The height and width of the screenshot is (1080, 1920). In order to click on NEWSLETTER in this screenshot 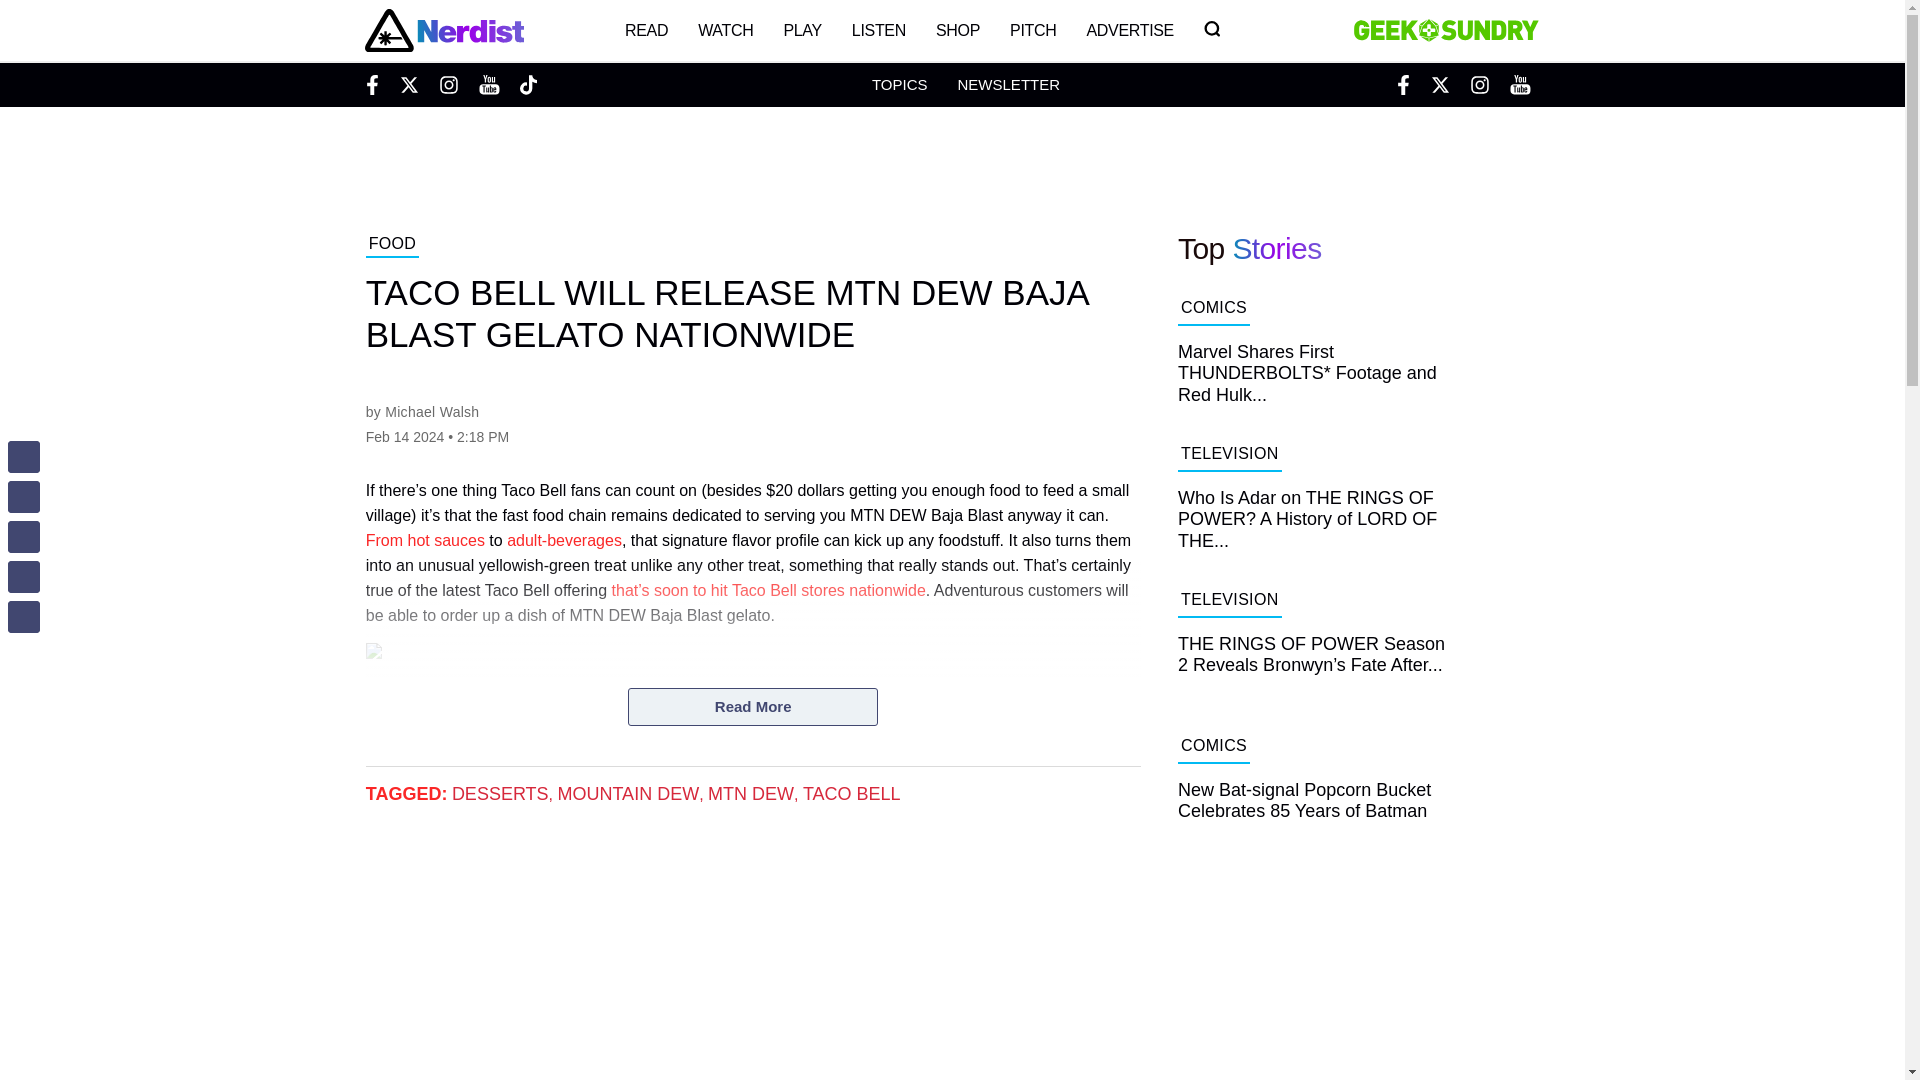, I will do `click(1008, 84)`.